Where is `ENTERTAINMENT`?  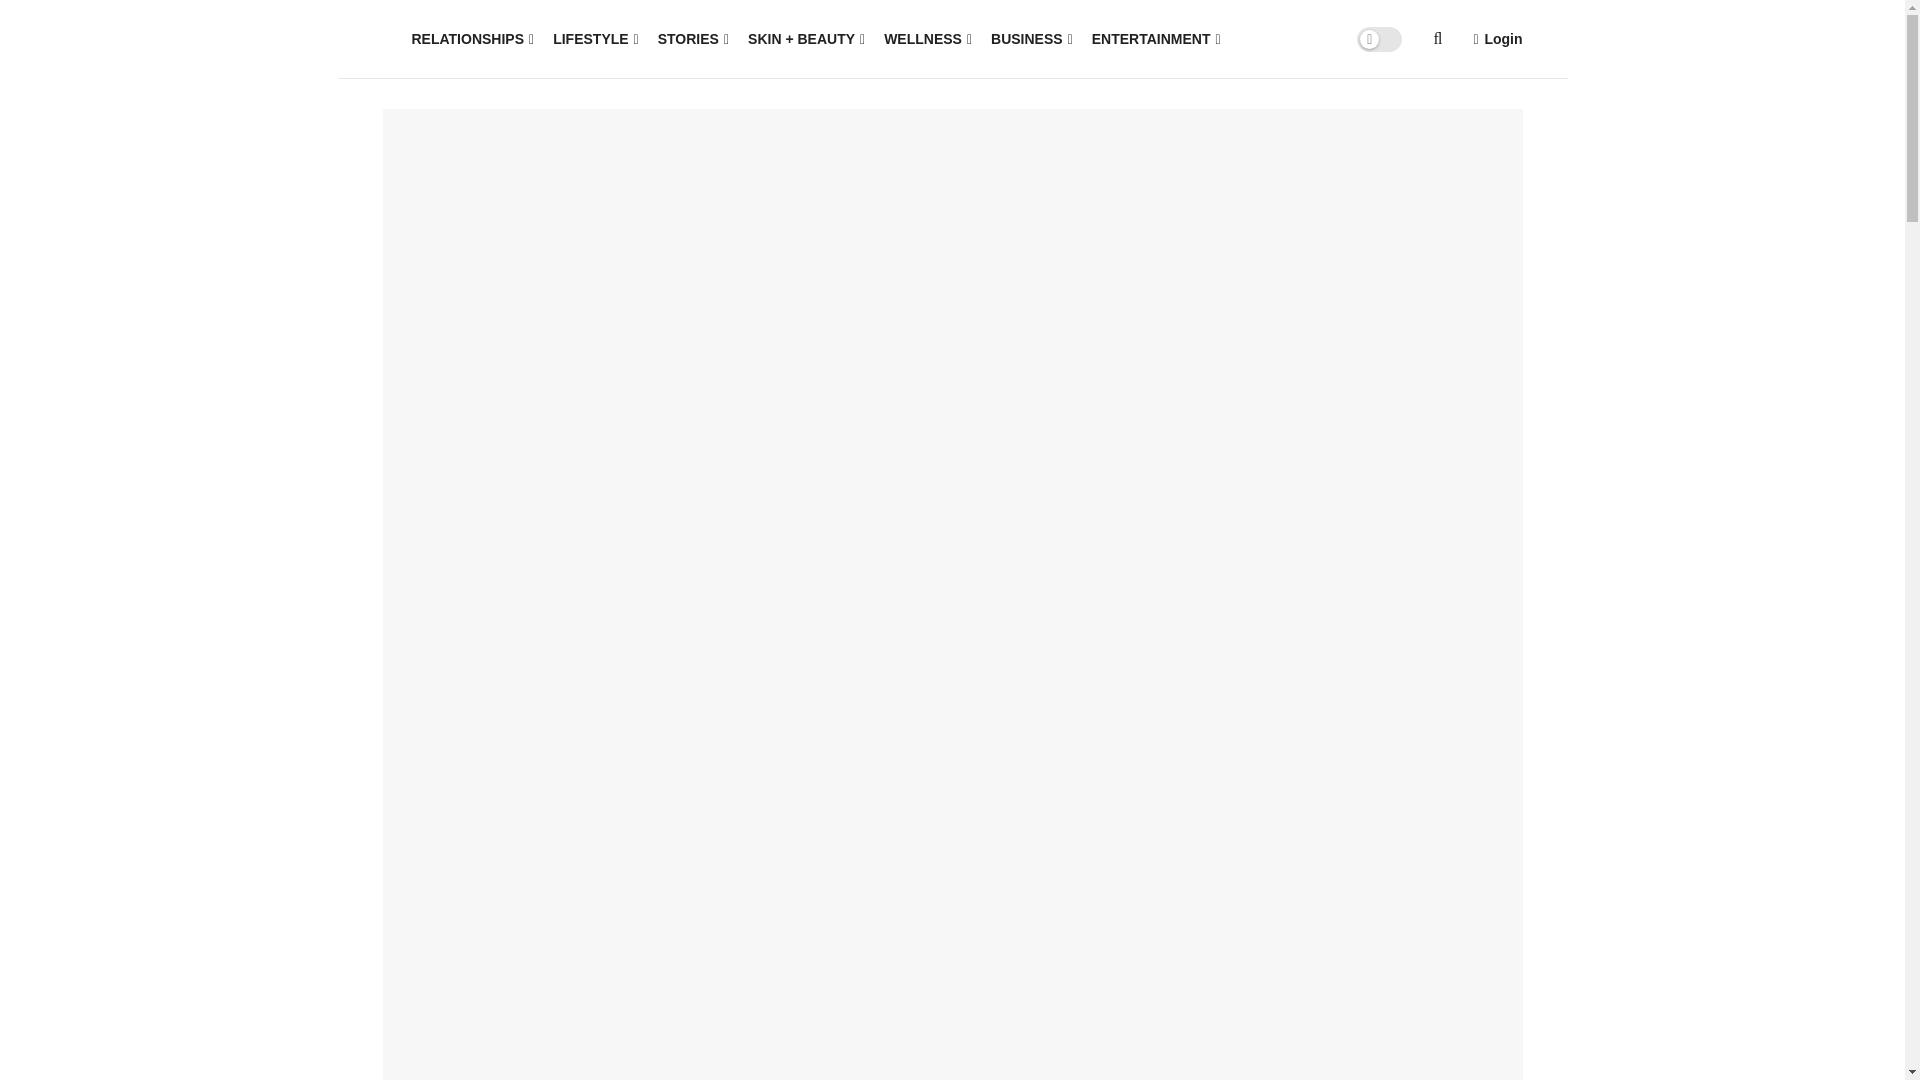 ENTERTAINMENT is located at coordinates (1154, 38).